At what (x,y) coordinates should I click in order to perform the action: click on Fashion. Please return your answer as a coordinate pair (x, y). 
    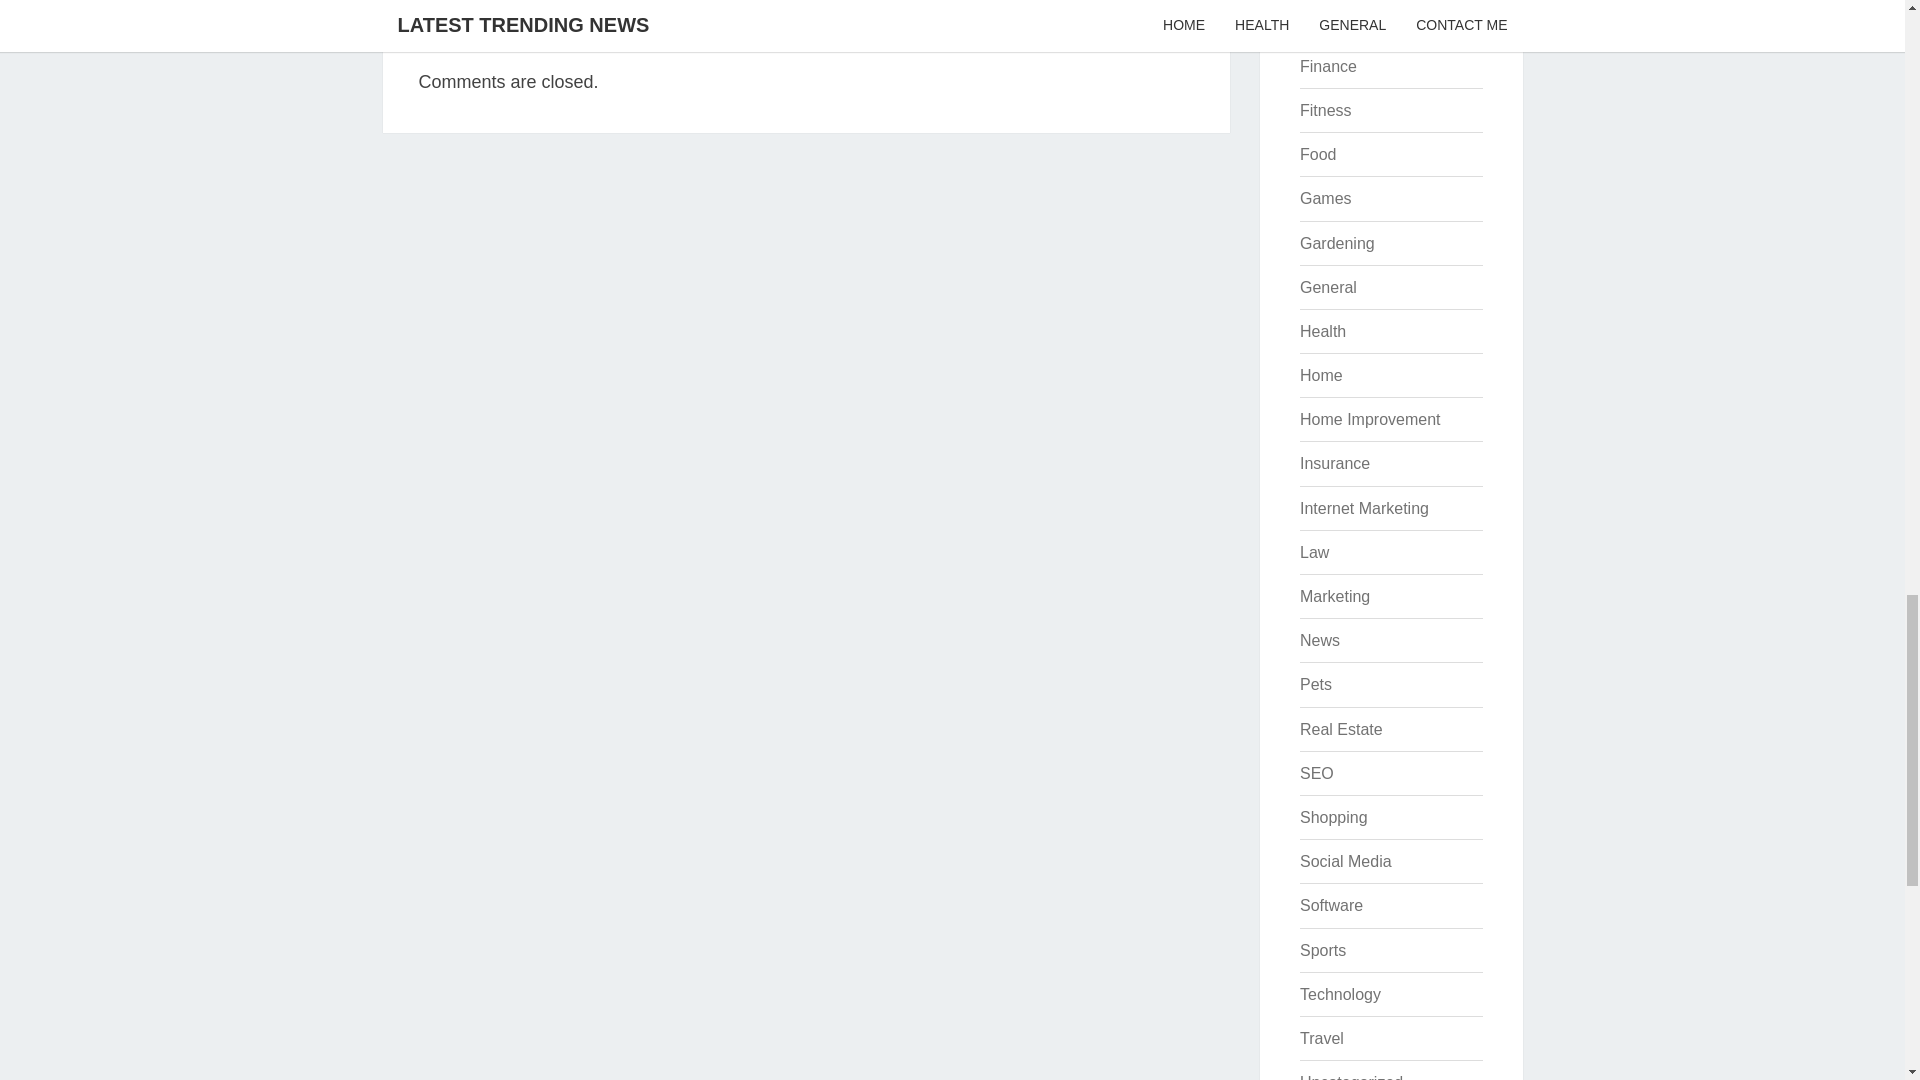
    Looking at the image, I should click on (1328, 22).